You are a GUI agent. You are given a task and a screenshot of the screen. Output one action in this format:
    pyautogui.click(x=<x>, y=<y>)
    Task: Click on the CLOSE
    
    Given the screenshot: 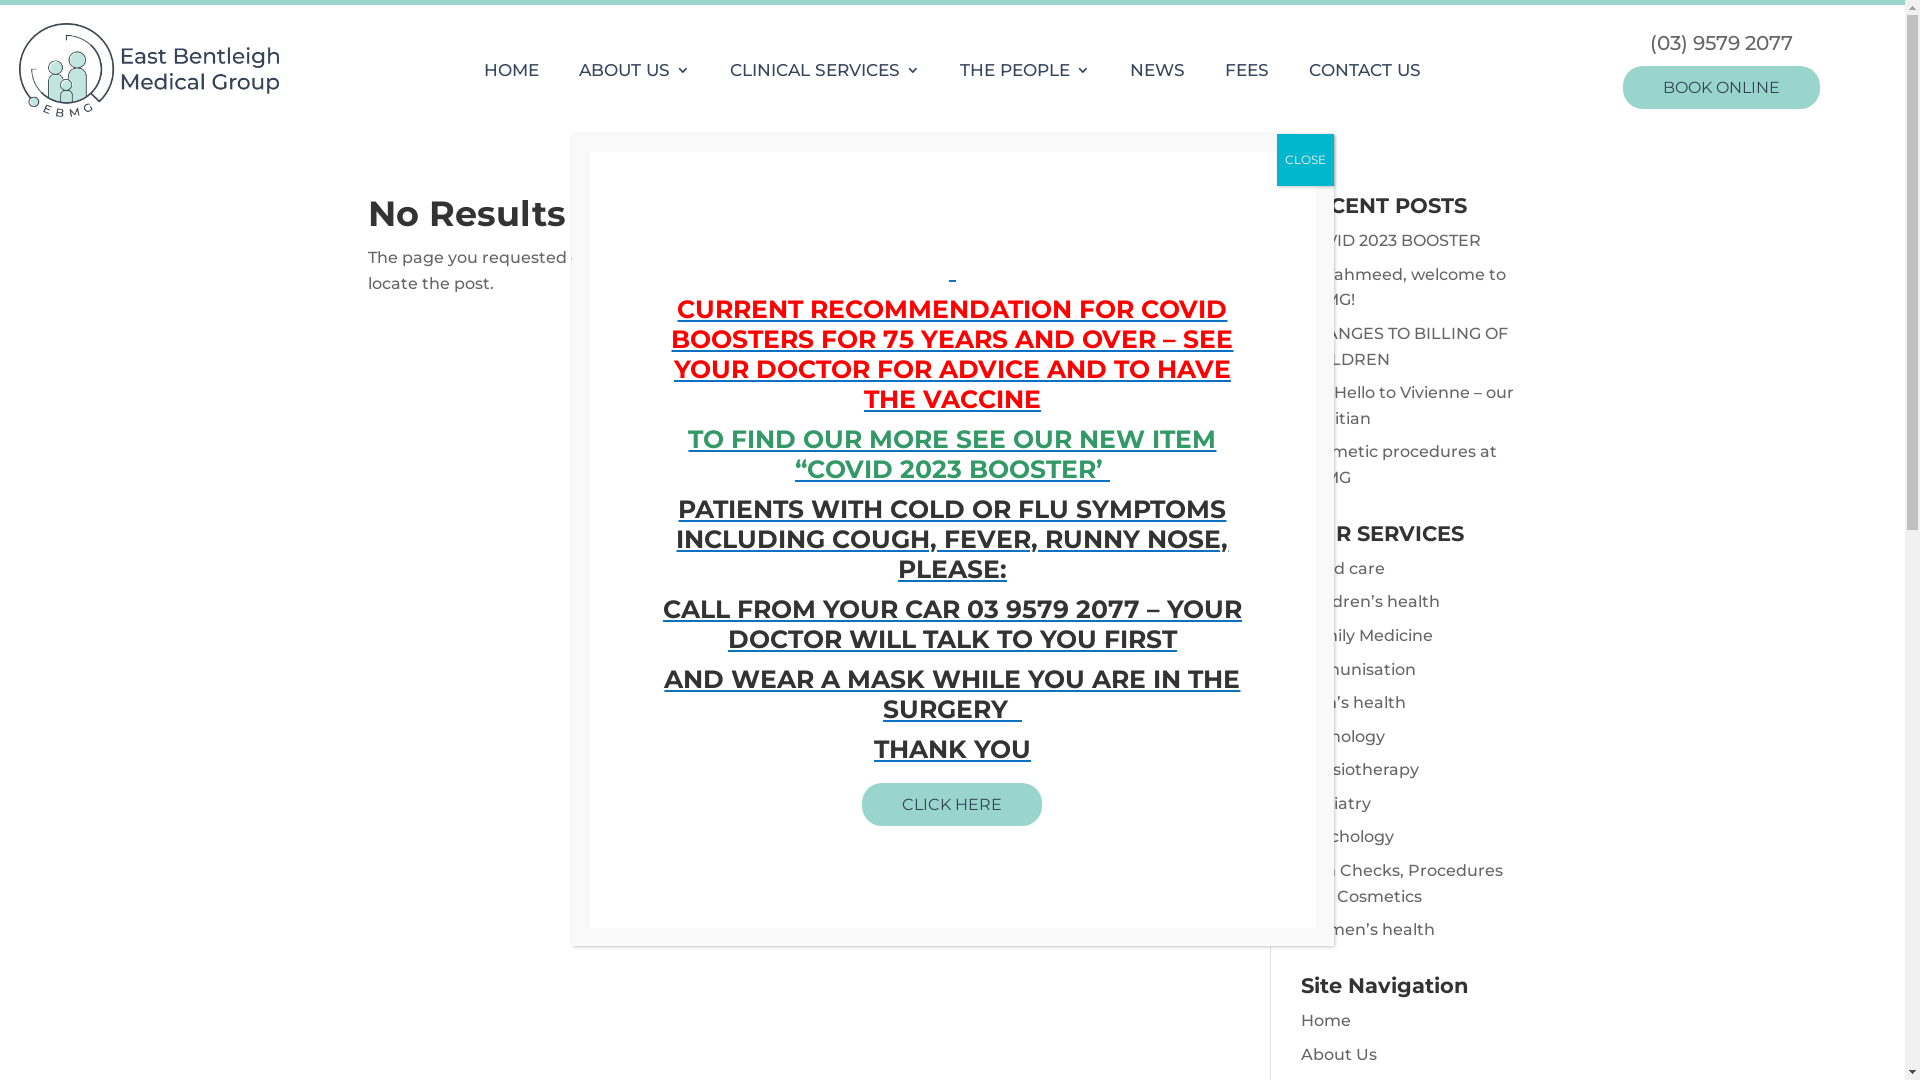 What is the action you would take?
    pyautogui.click(x=1304, y=160)
    